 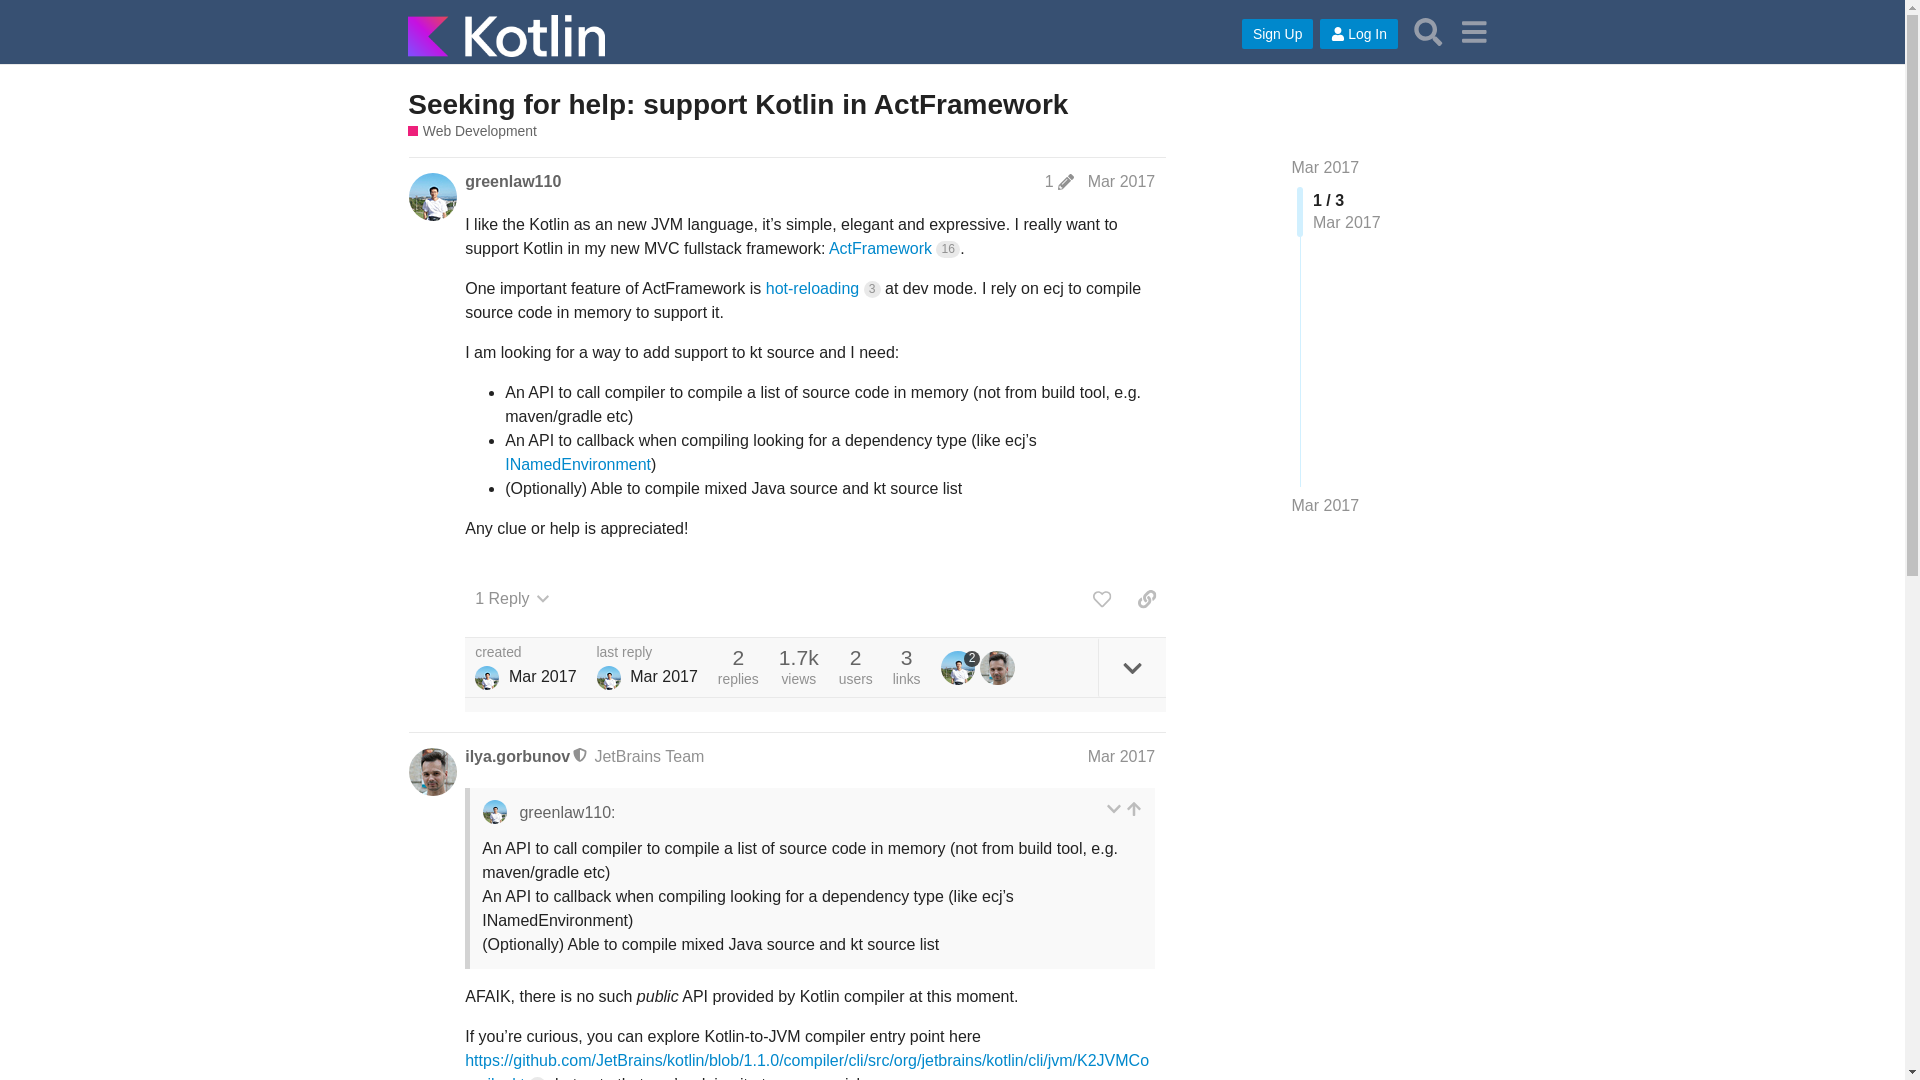 What do you see at coordinates (1122, 181) in the screenshot?
I see `Post date` at bounding box center [1122, 181].